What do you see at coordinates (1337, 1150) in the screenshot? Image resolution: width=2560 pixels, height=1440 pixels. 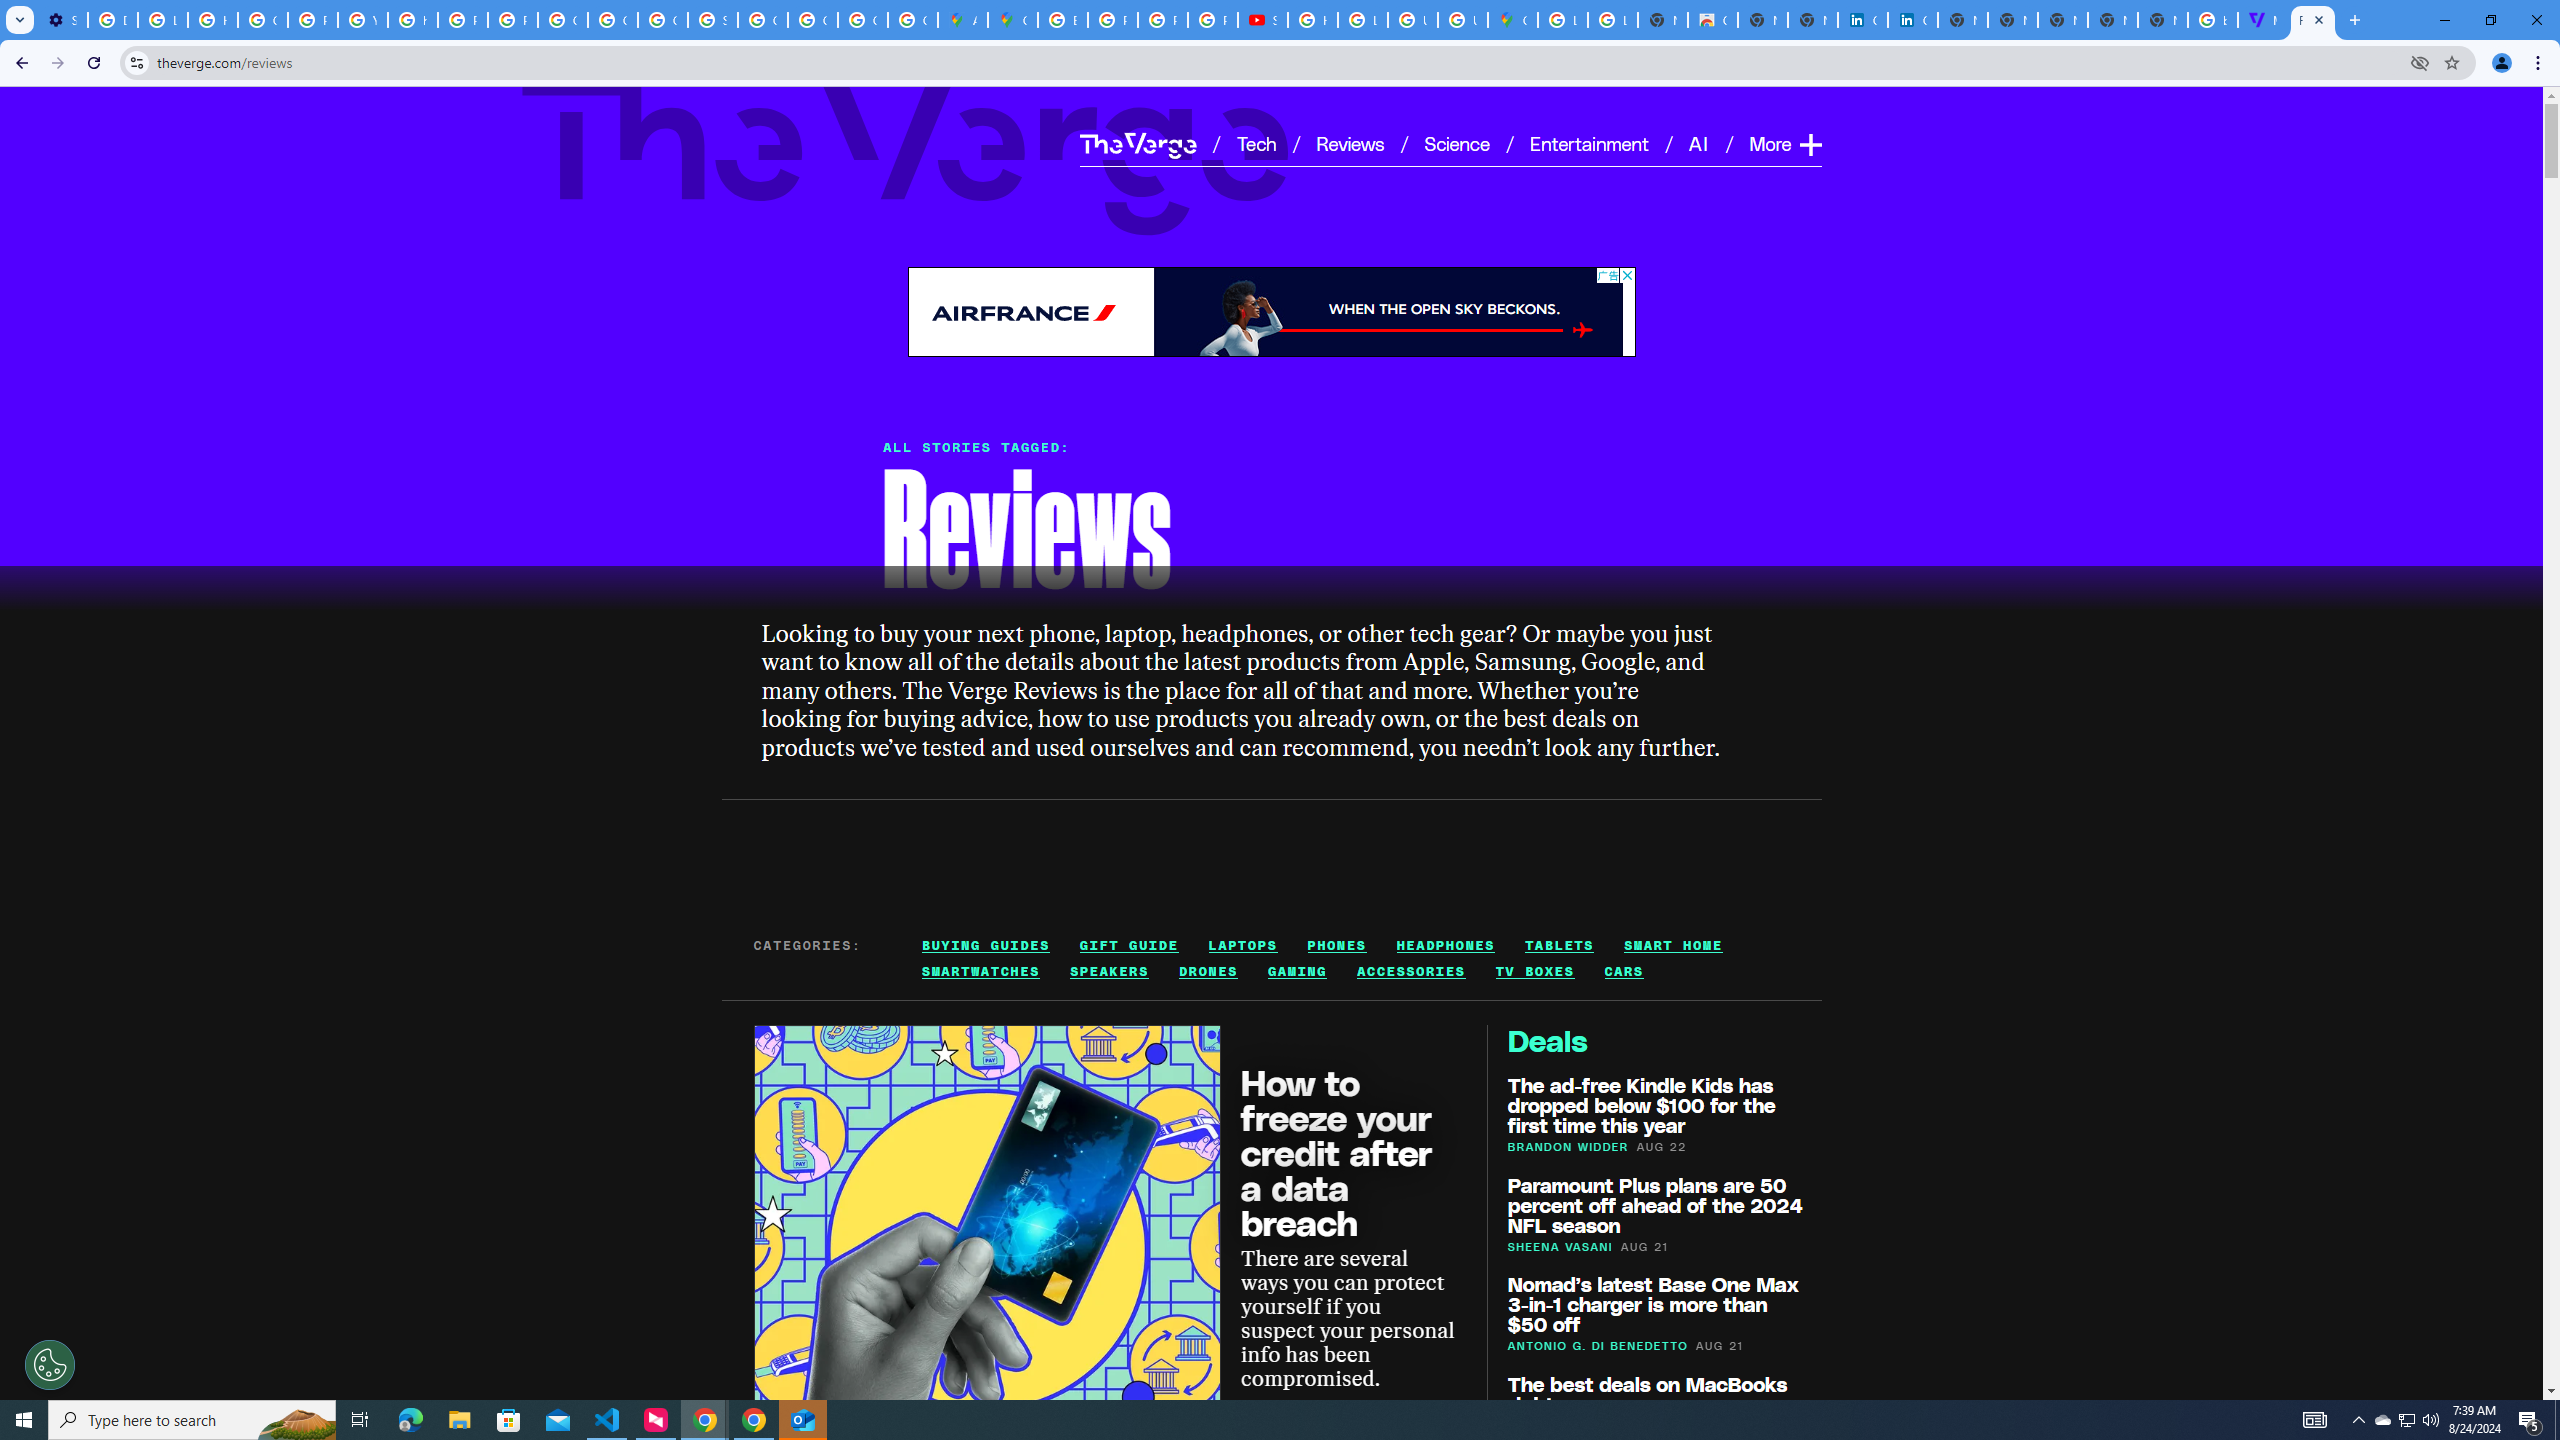 I see `How to freeze your credit after a data breach` at bounding box center [1337, 1150].